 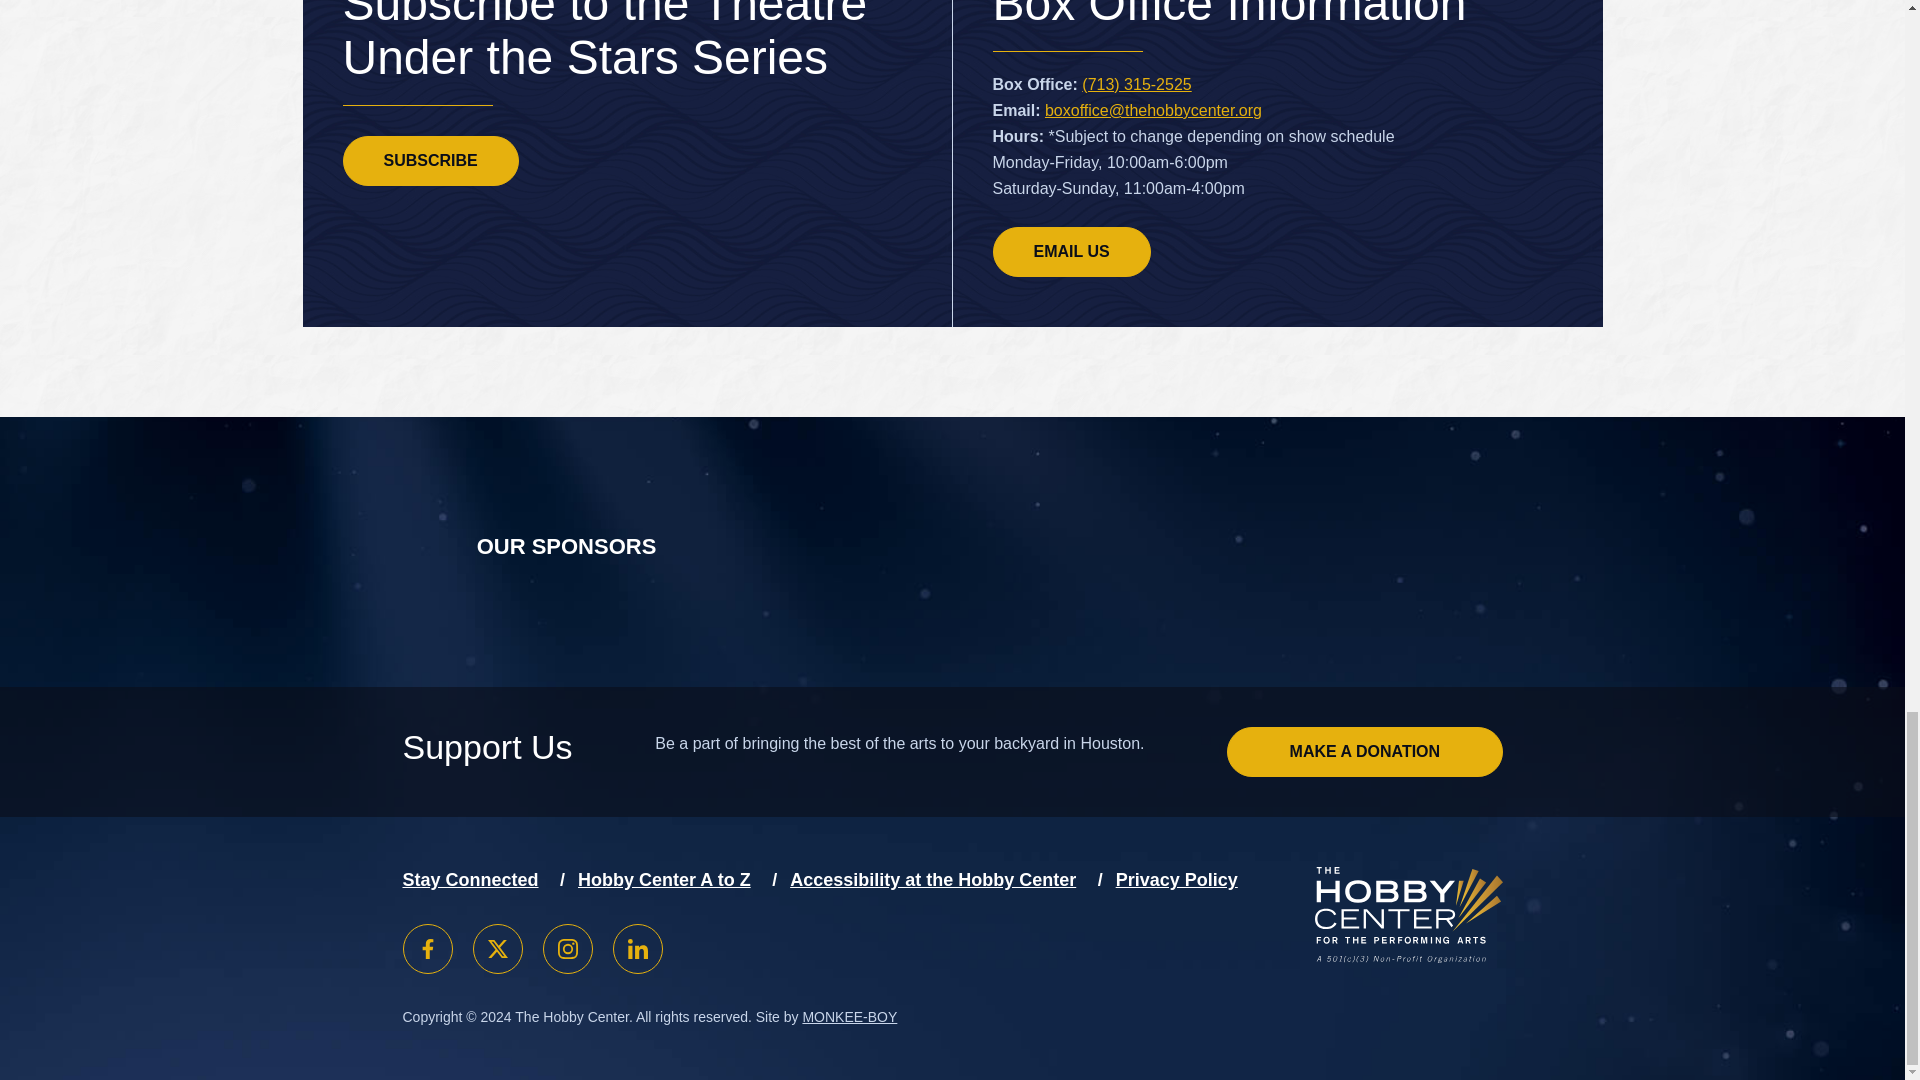 I want to click on Lexus, so click(x=786, y=552).